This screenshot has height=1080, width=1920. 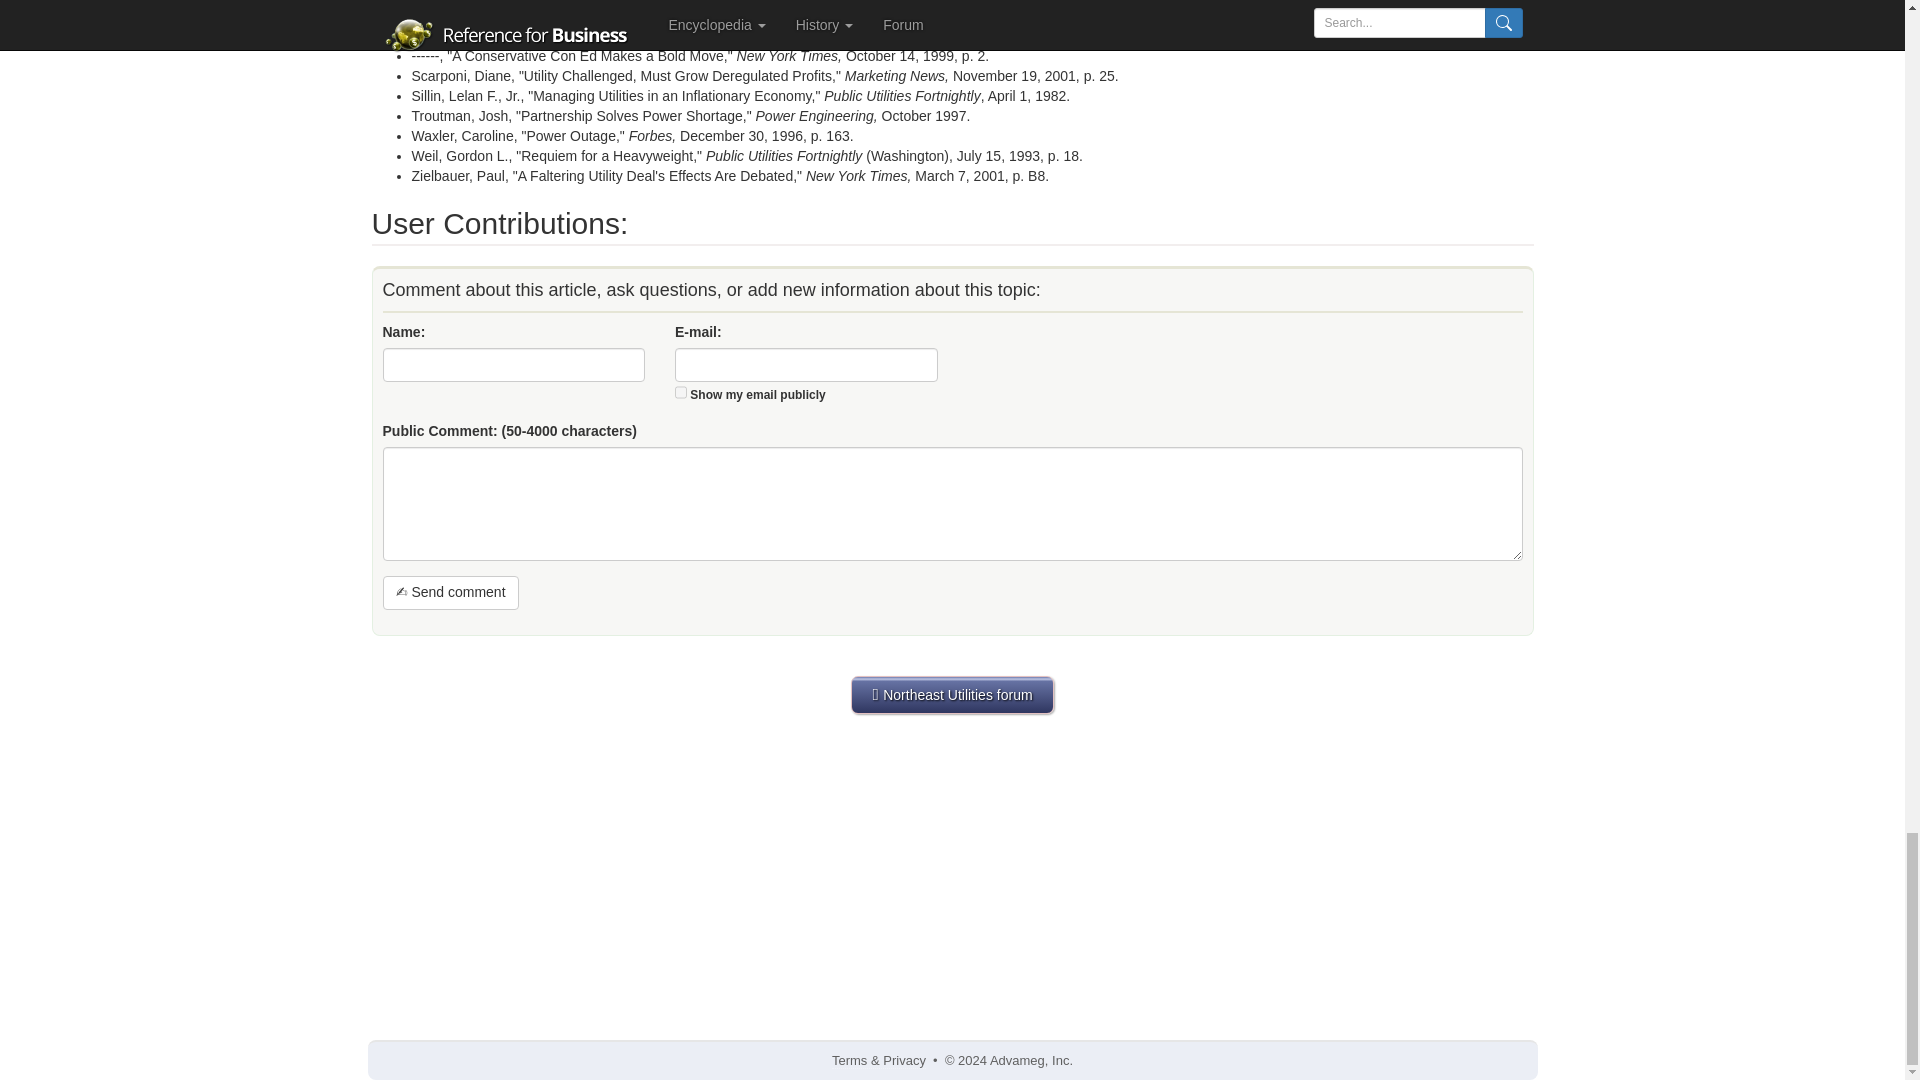 I want to click on 1, so click(x=681, y=392).